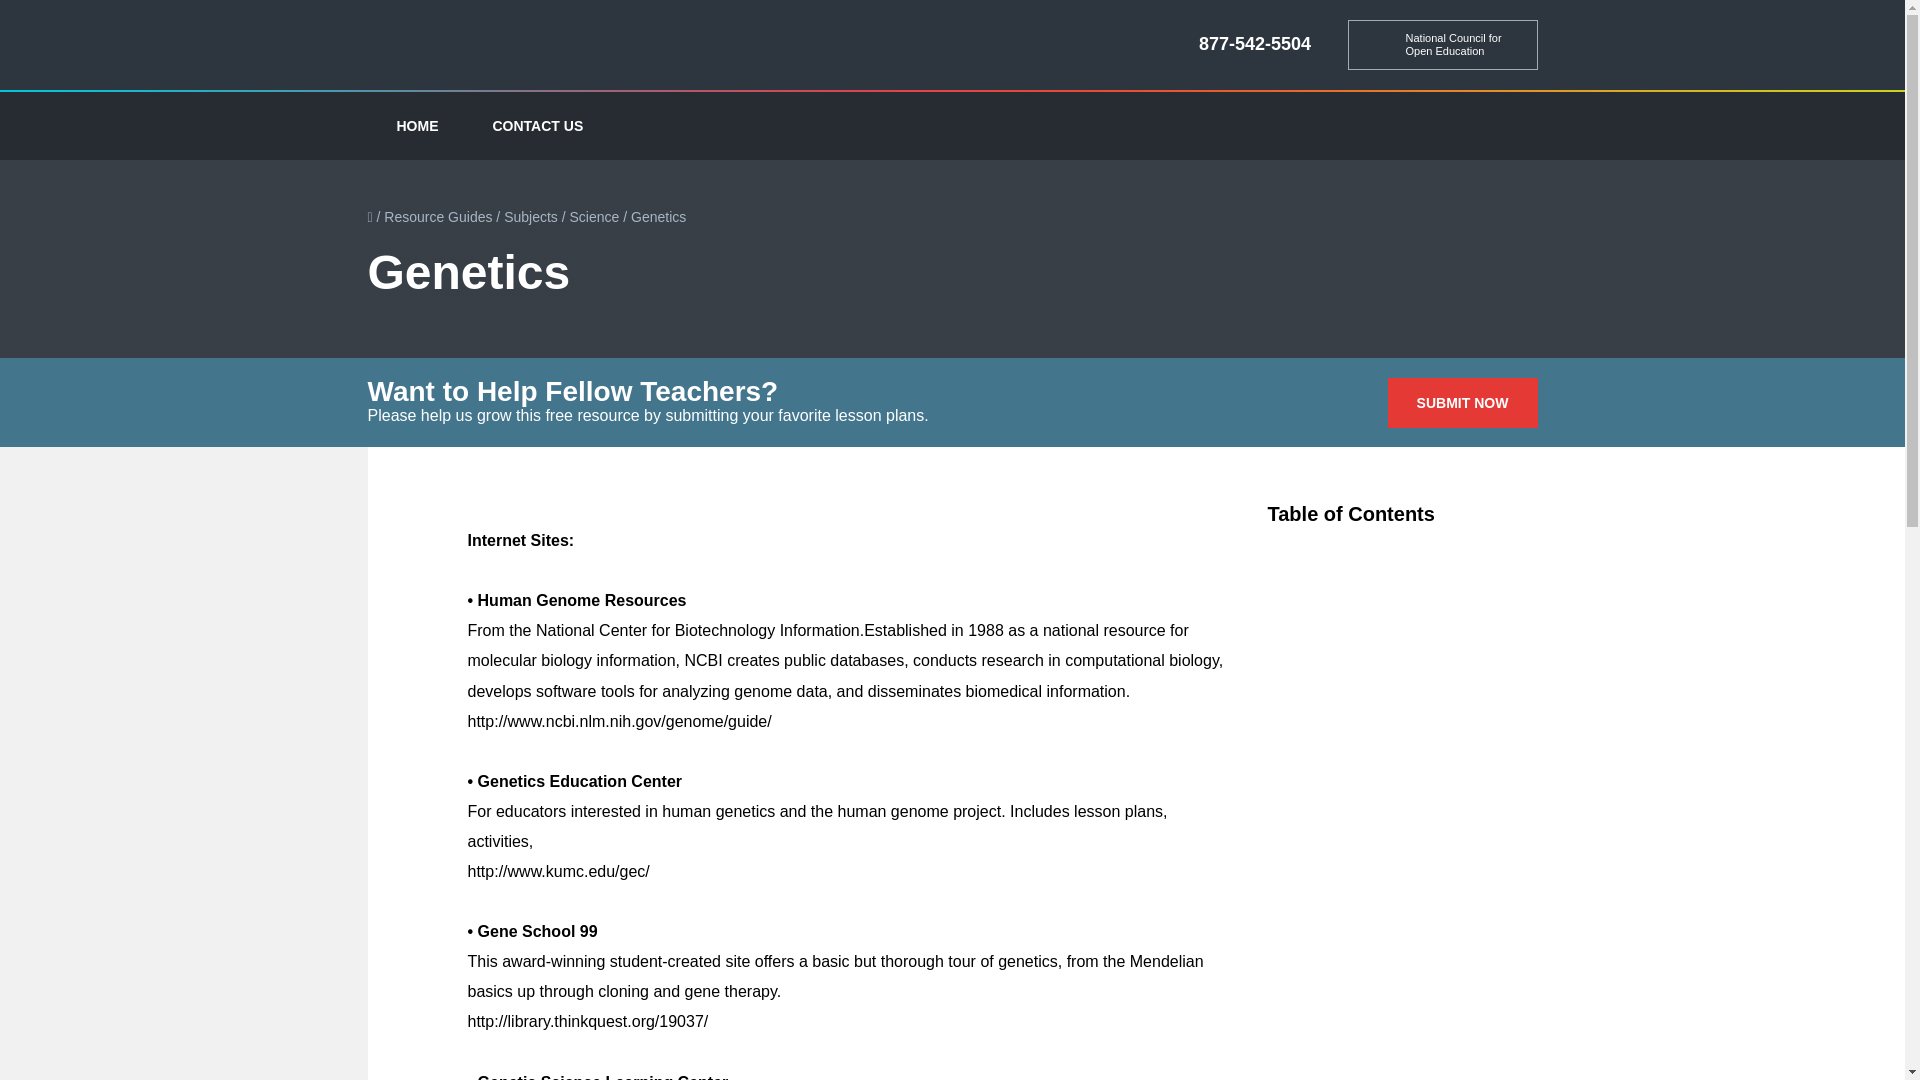  What do you see at coordinates (658, 216) in the screenshot?
I see `Genetics` at bounding box center [658, 216].